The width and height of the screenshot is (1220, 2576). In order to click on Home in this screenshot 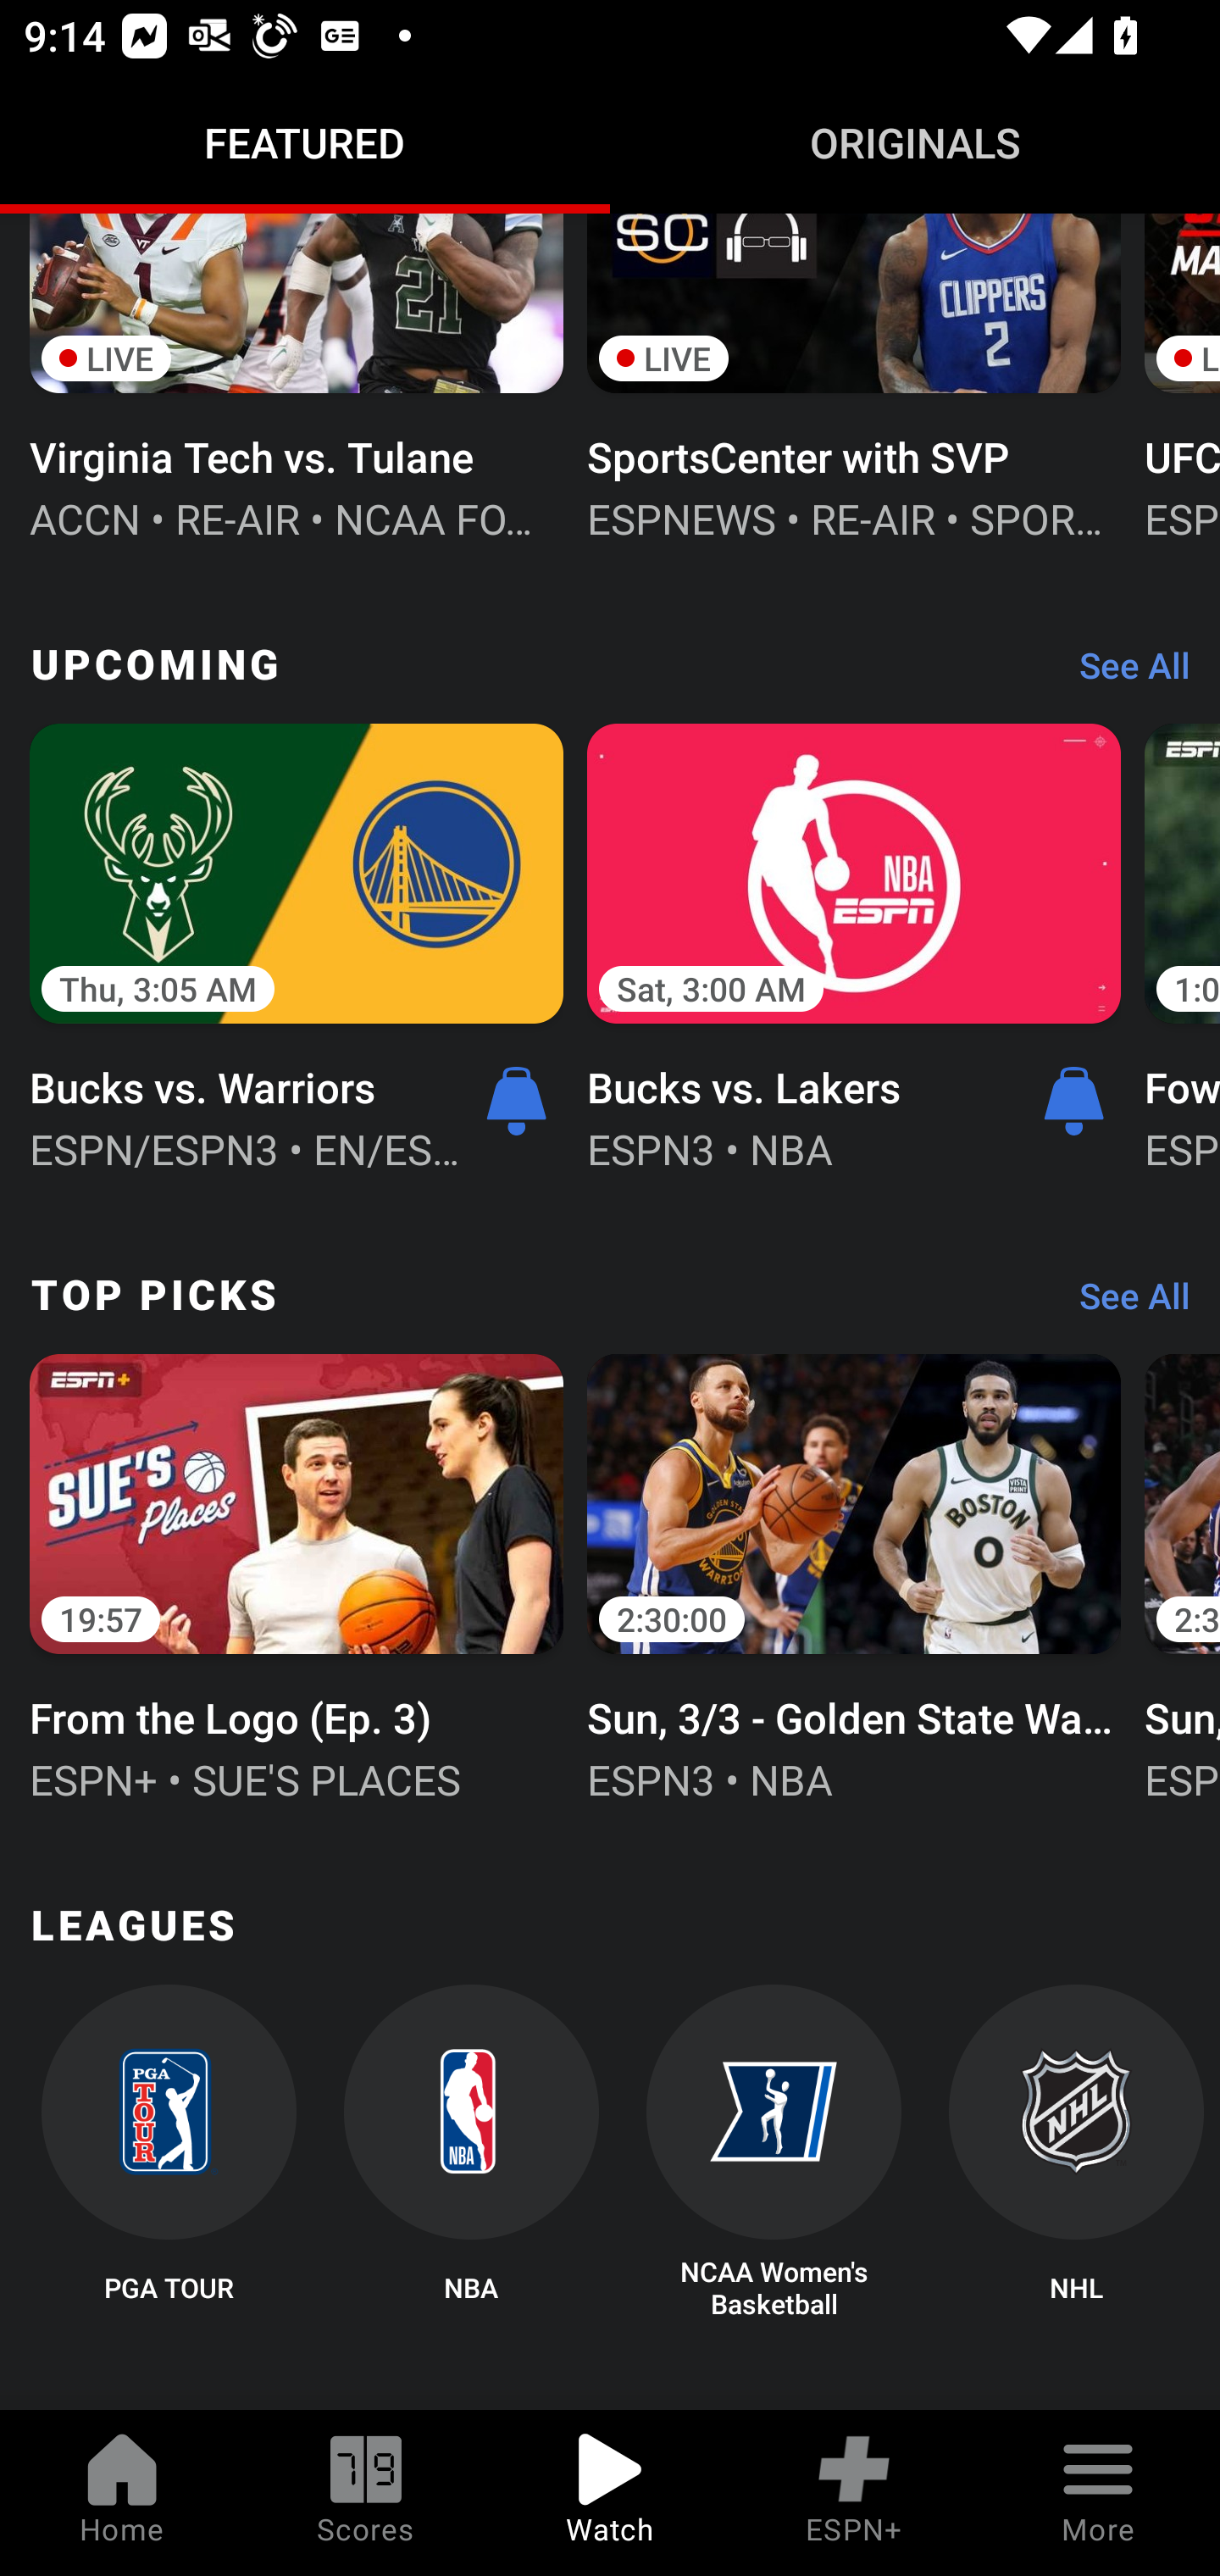, I will do `click(122, 2493)`.